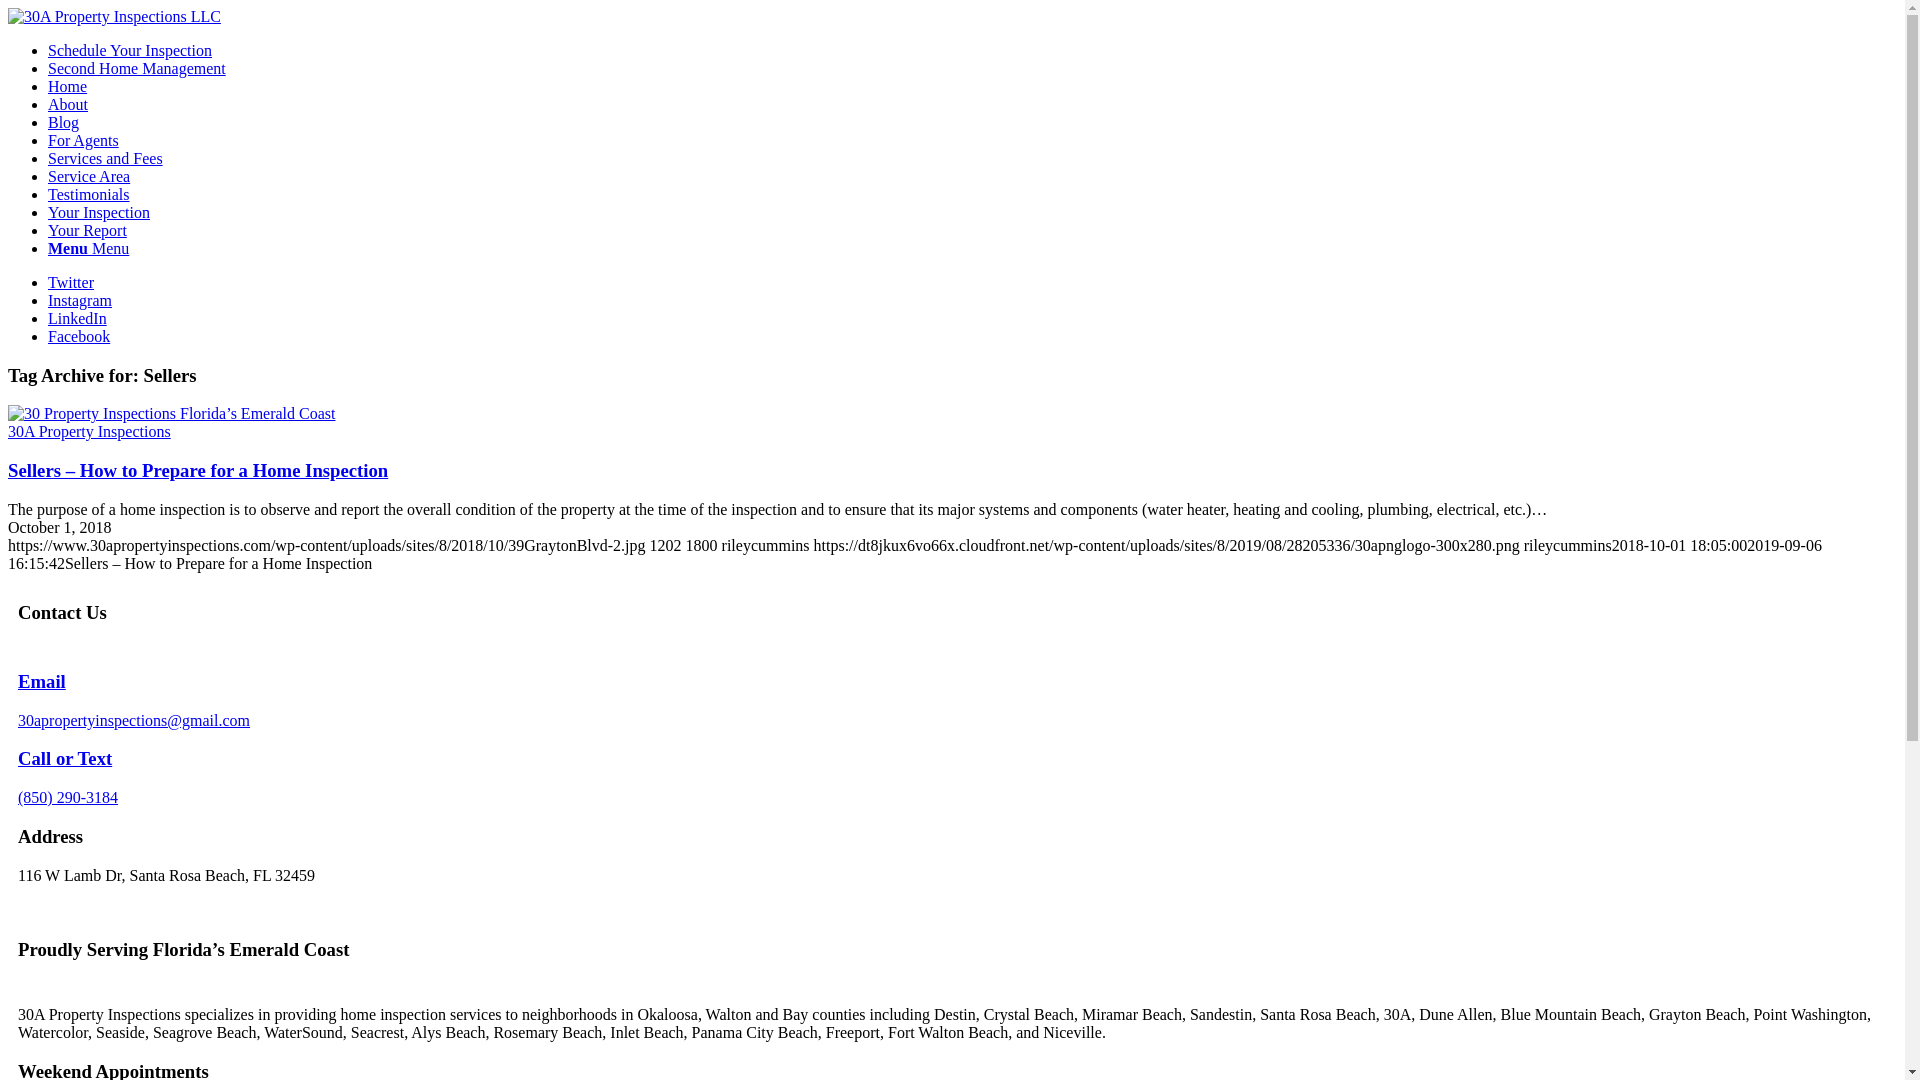 The image size is (1920, 1080). What do you see at coordinates (68, 104) in the screenshot?
I see `About` at bounding box center [68, 104].